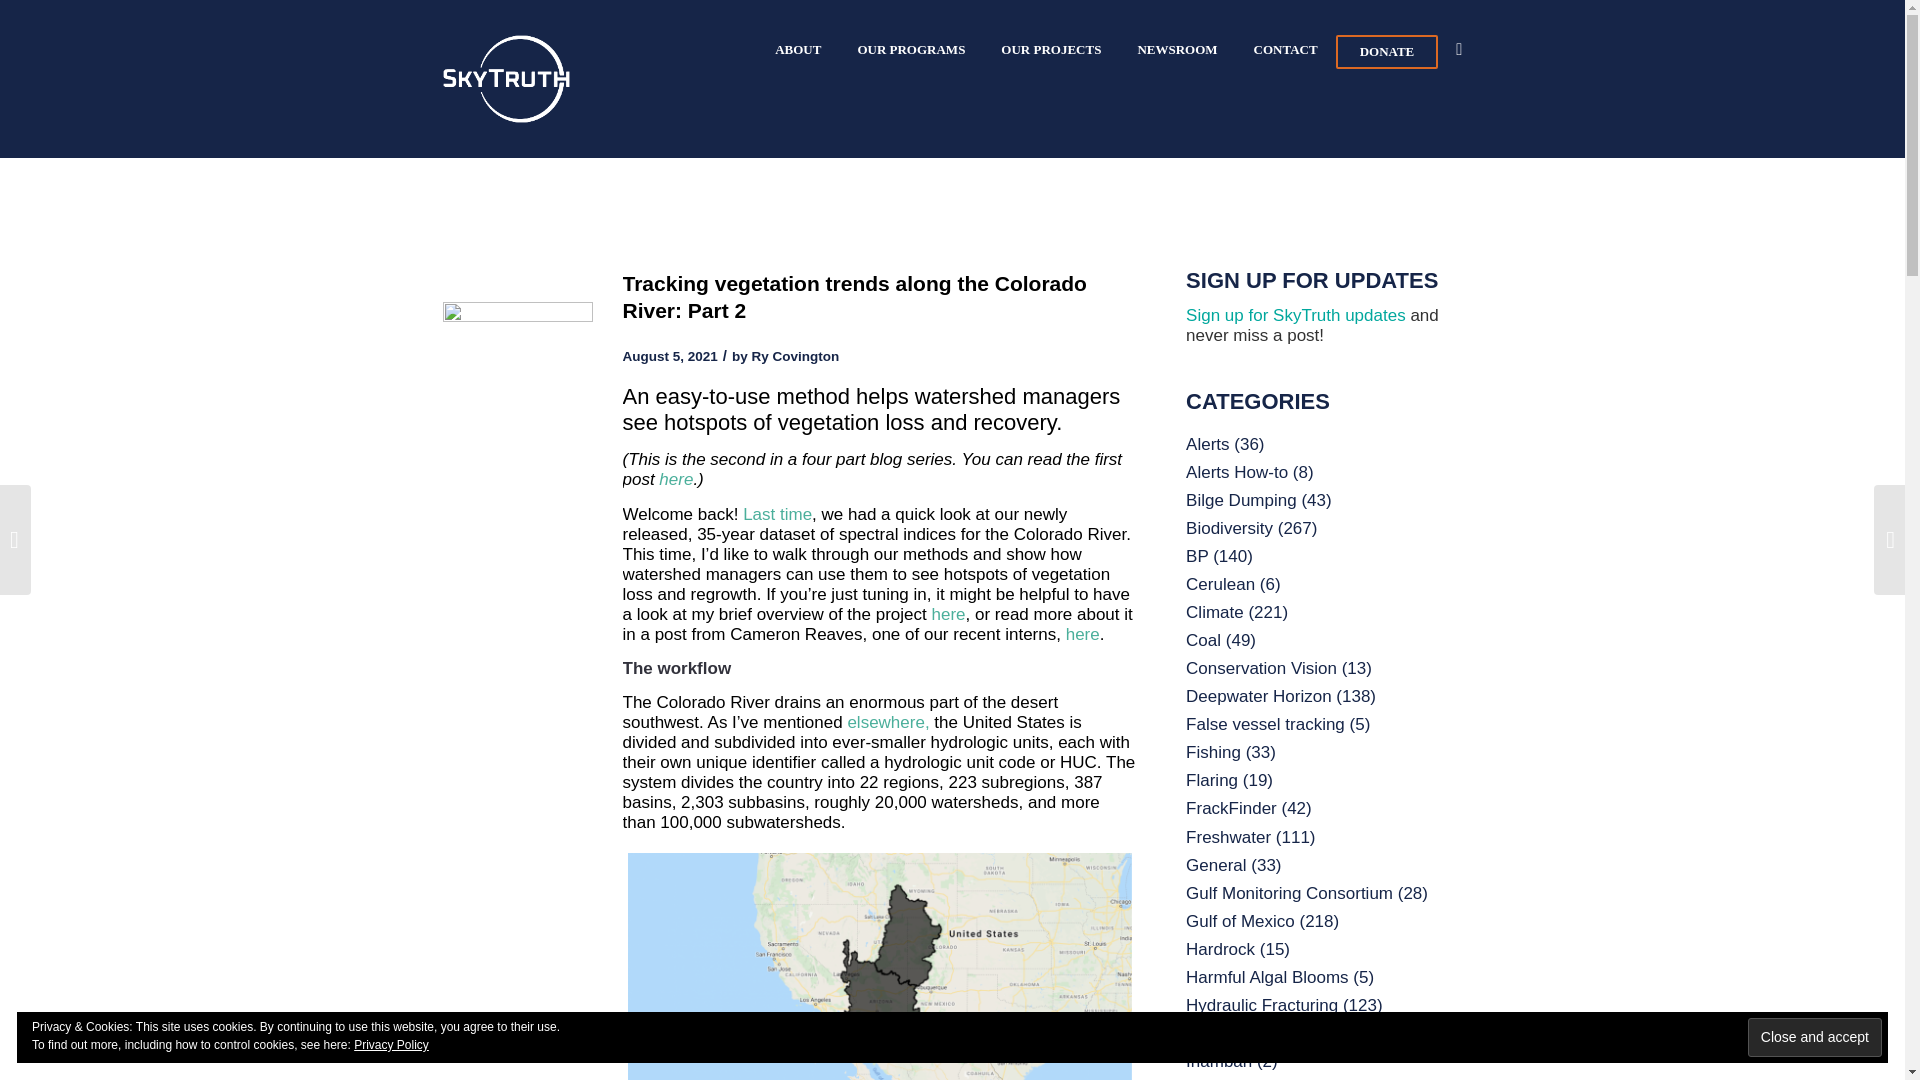  I want to click on elsewhere,, so click(888, 722).